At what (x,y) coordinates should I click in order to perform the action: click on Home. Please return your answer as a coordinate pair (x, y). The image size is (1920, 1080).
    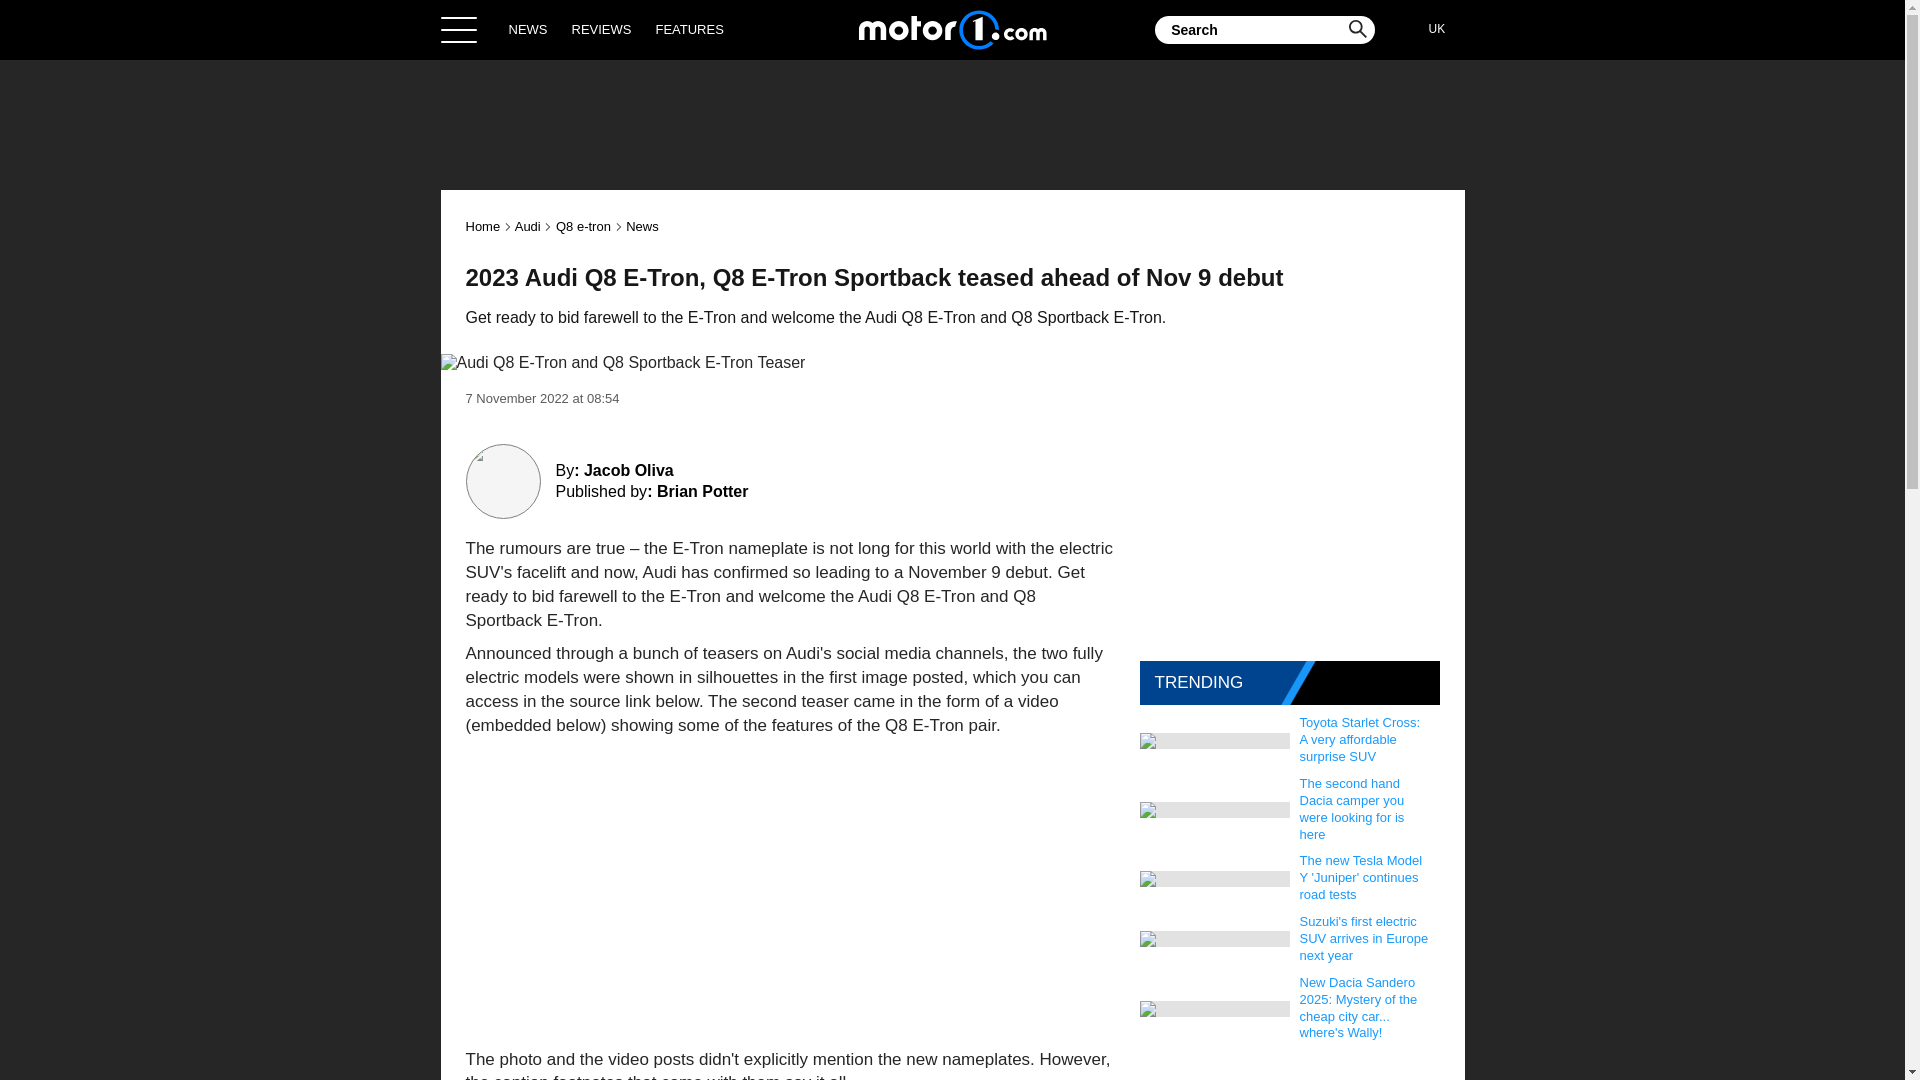
    Looking at the image, I should click on (952, 29).